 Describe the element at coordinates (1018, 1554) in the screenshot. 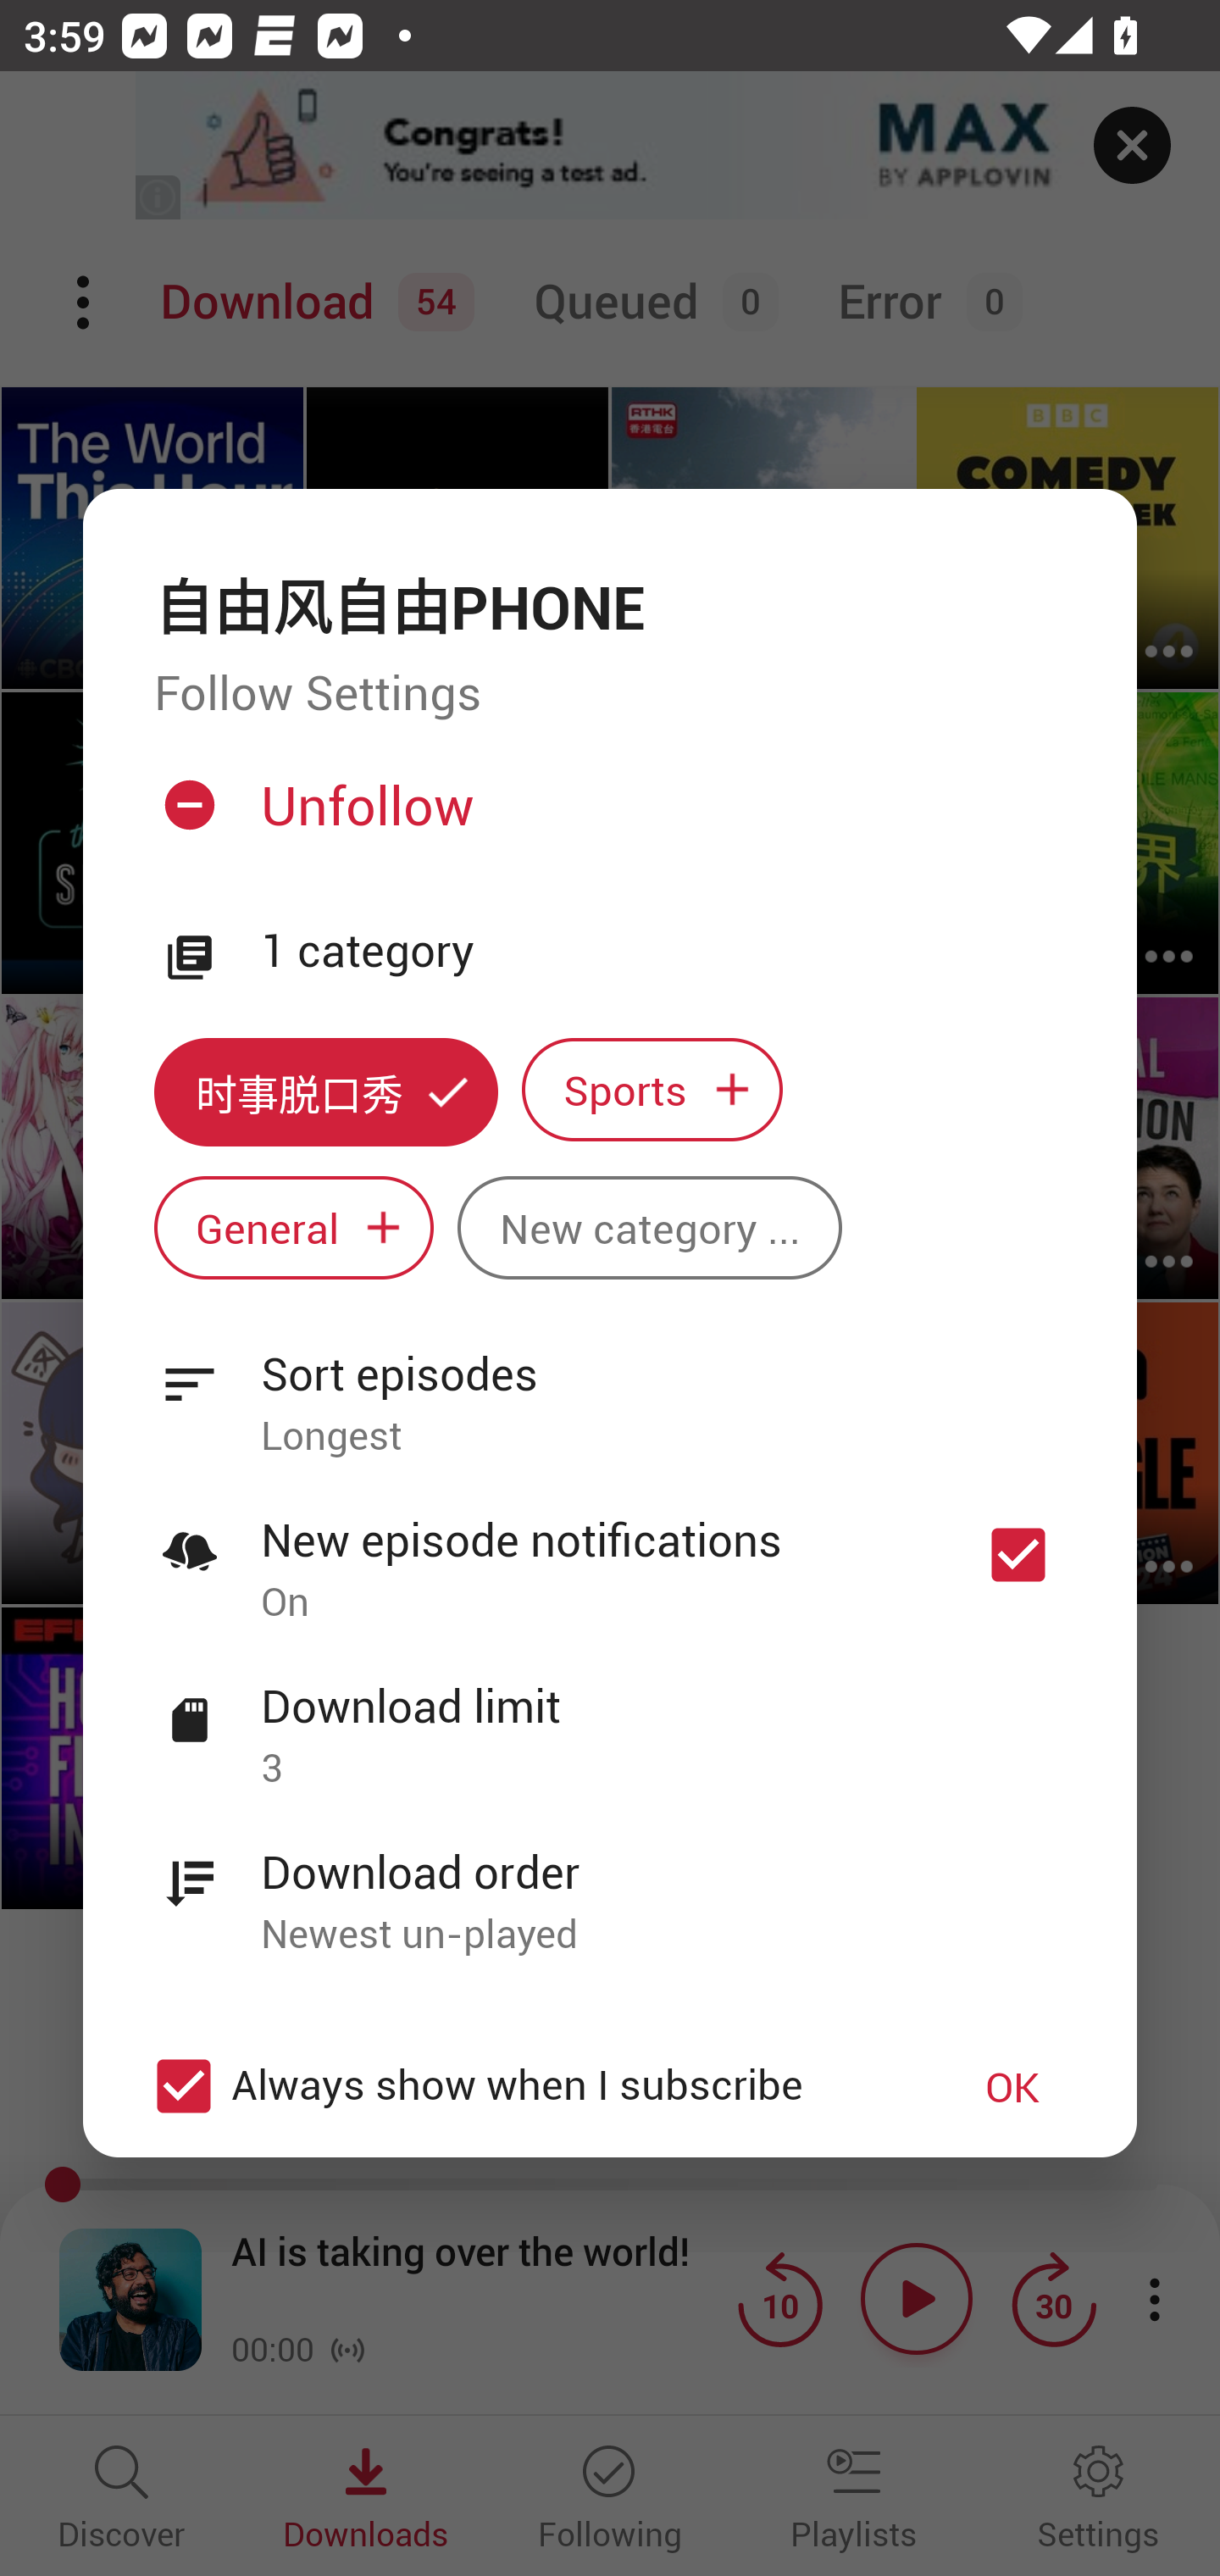

I see `New episode notifications` at that location.